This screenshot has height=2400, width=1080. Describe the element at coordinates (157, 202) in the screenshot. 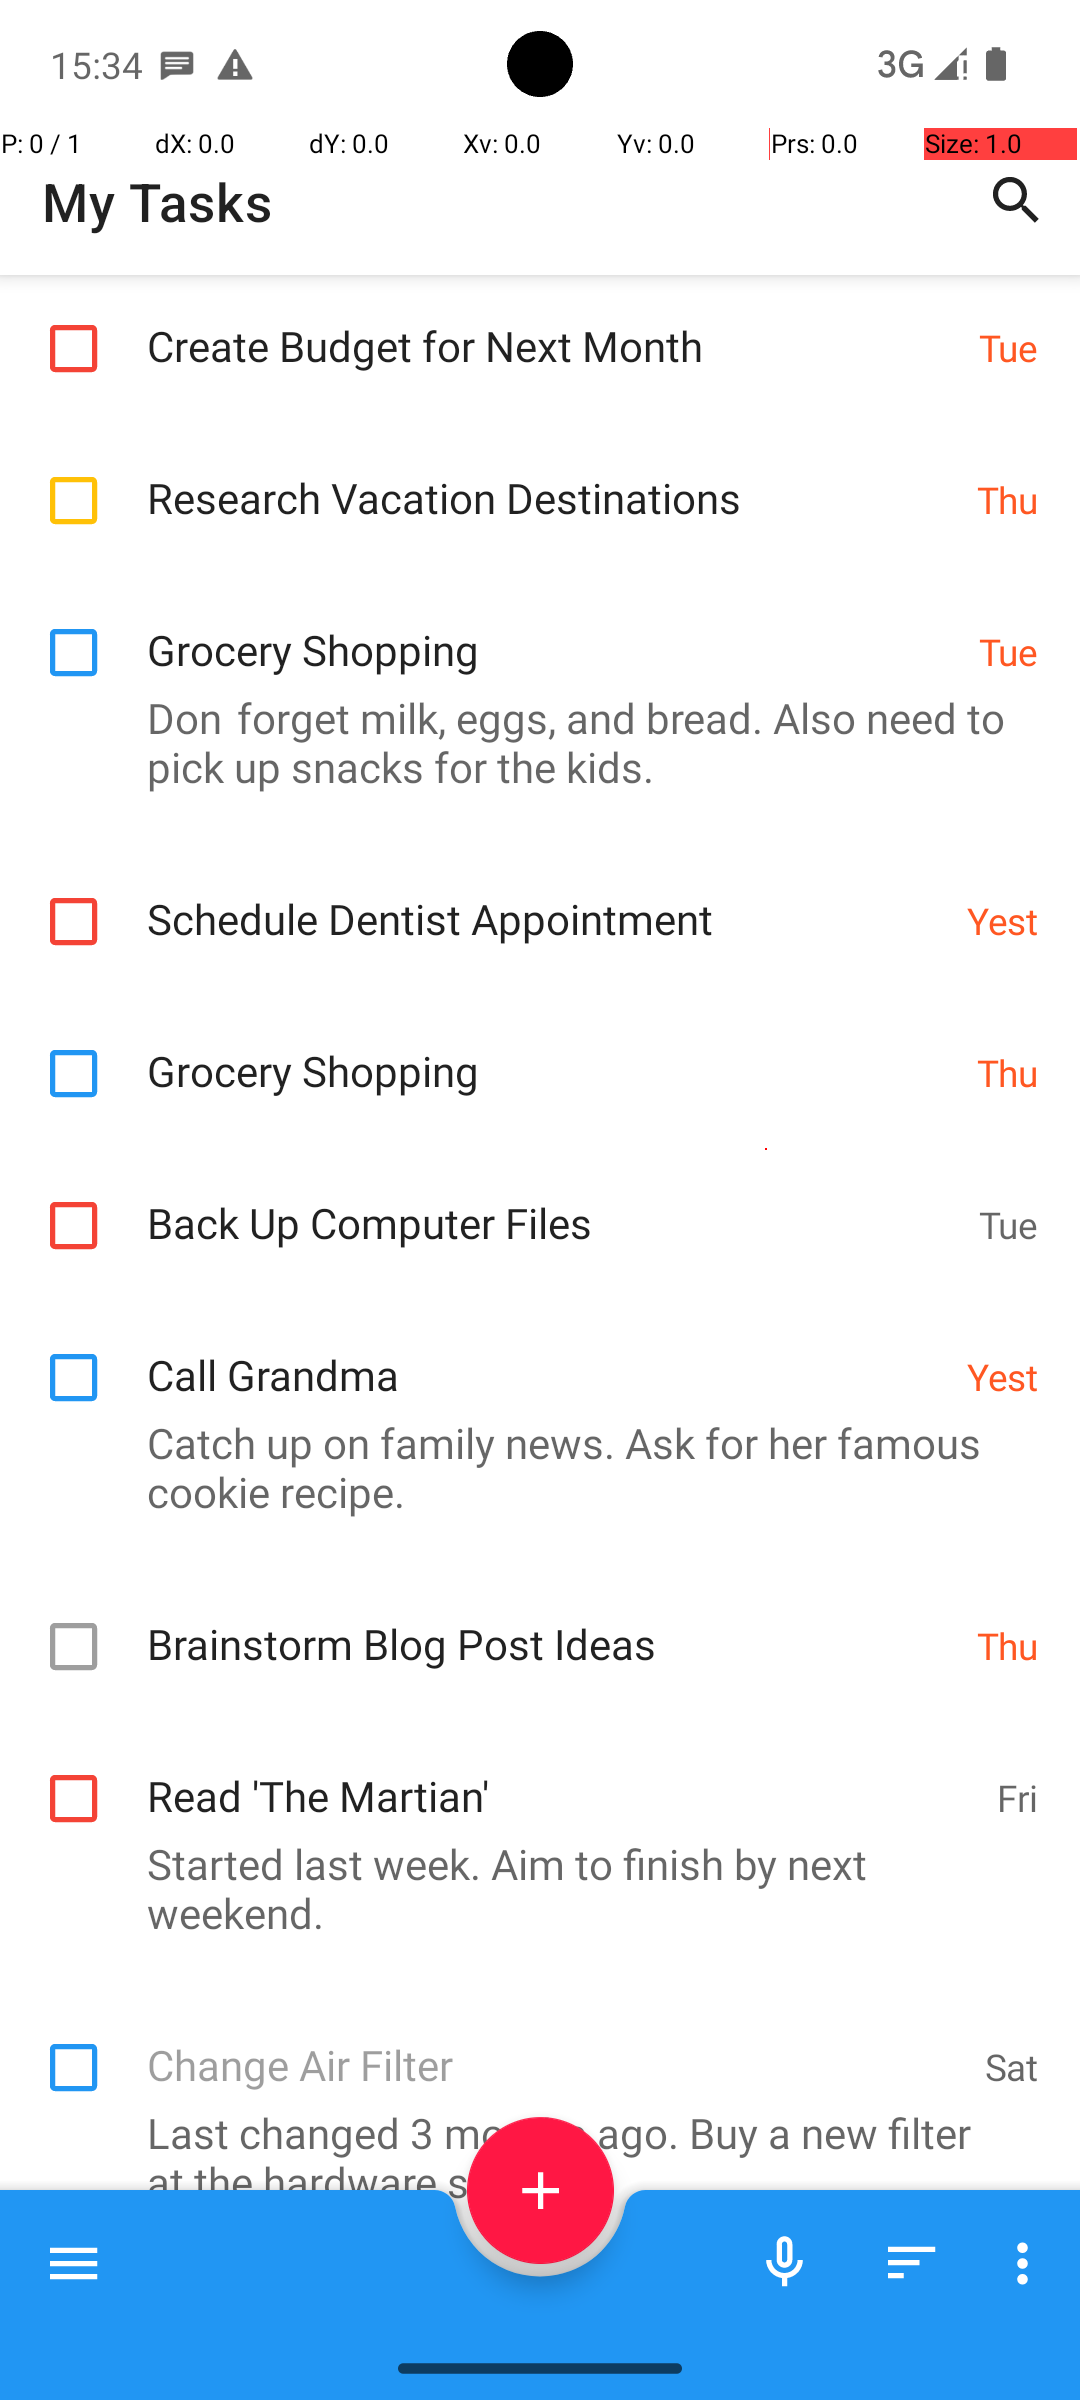

I see `My Tasks` at that location.